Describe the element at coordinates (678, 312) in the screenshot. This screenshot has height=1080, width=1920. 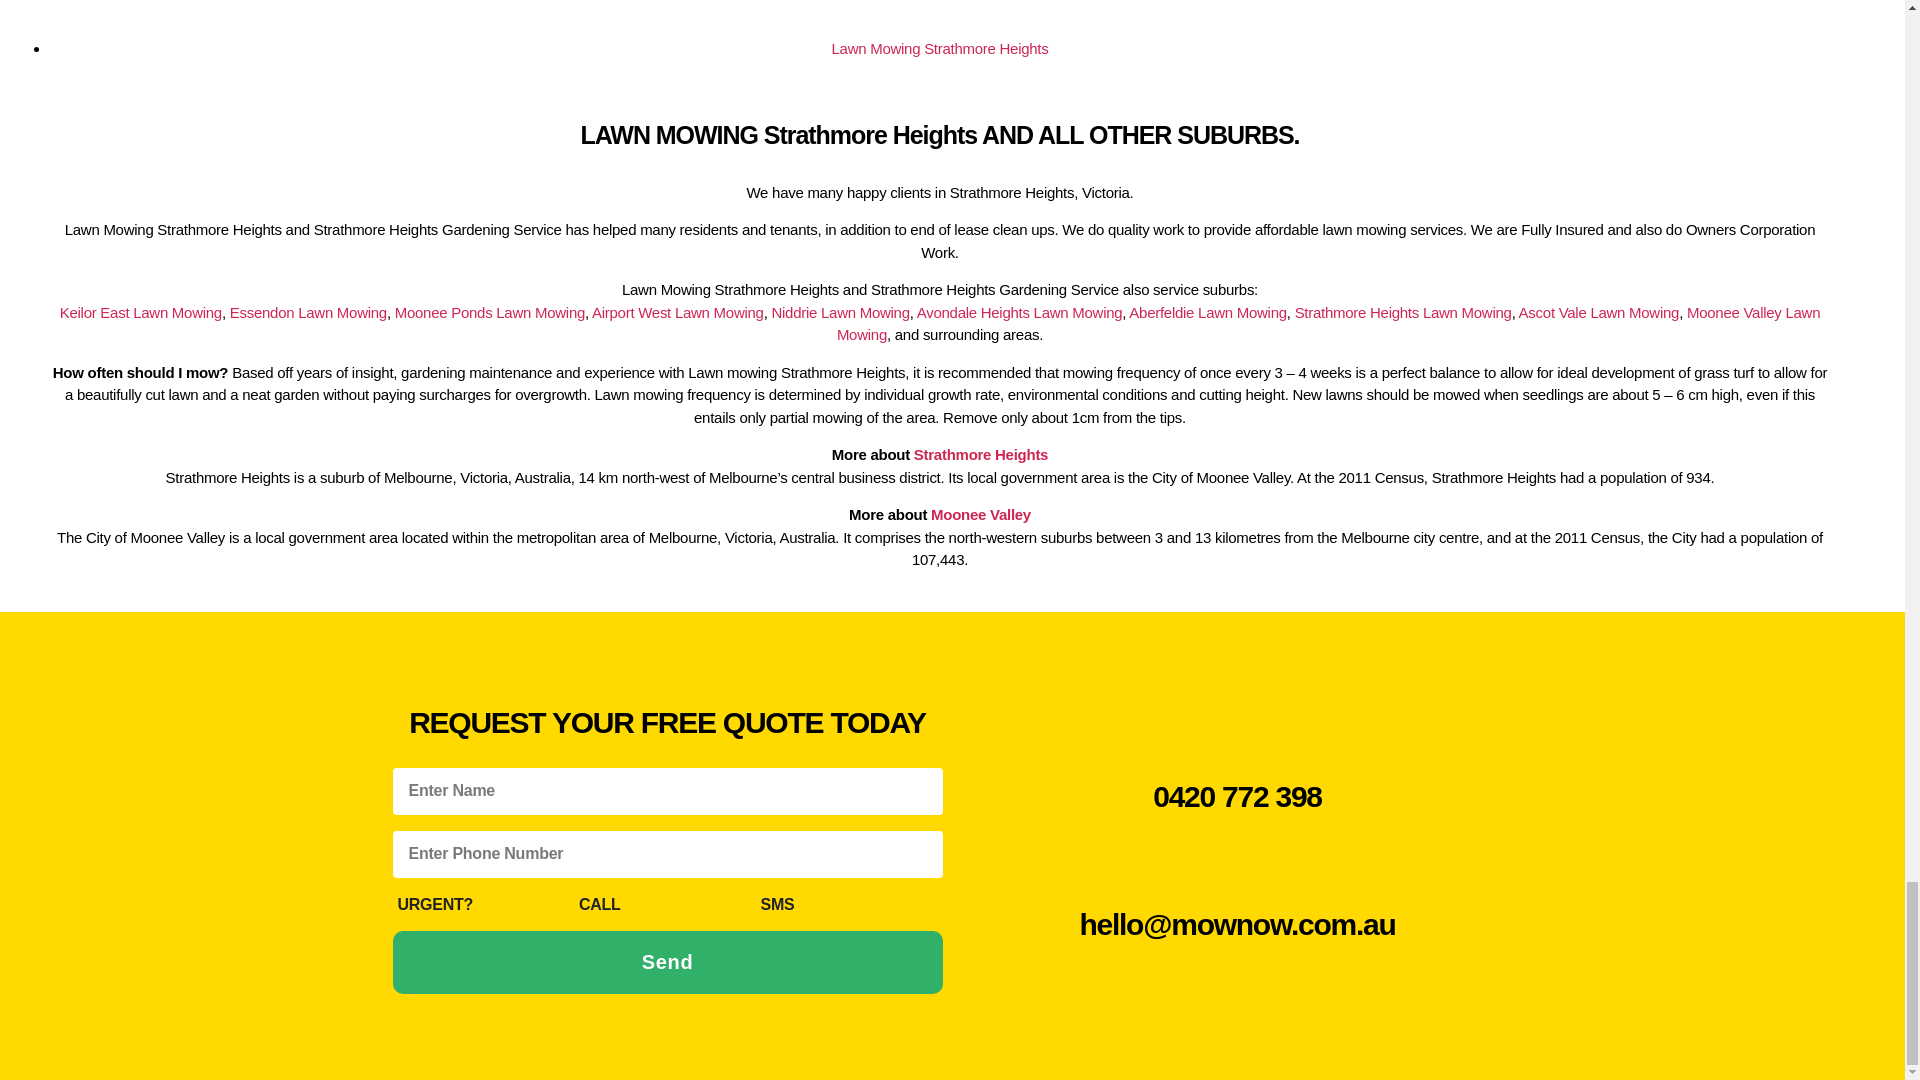
I see `Airport West Lawn Mowing` at that location.